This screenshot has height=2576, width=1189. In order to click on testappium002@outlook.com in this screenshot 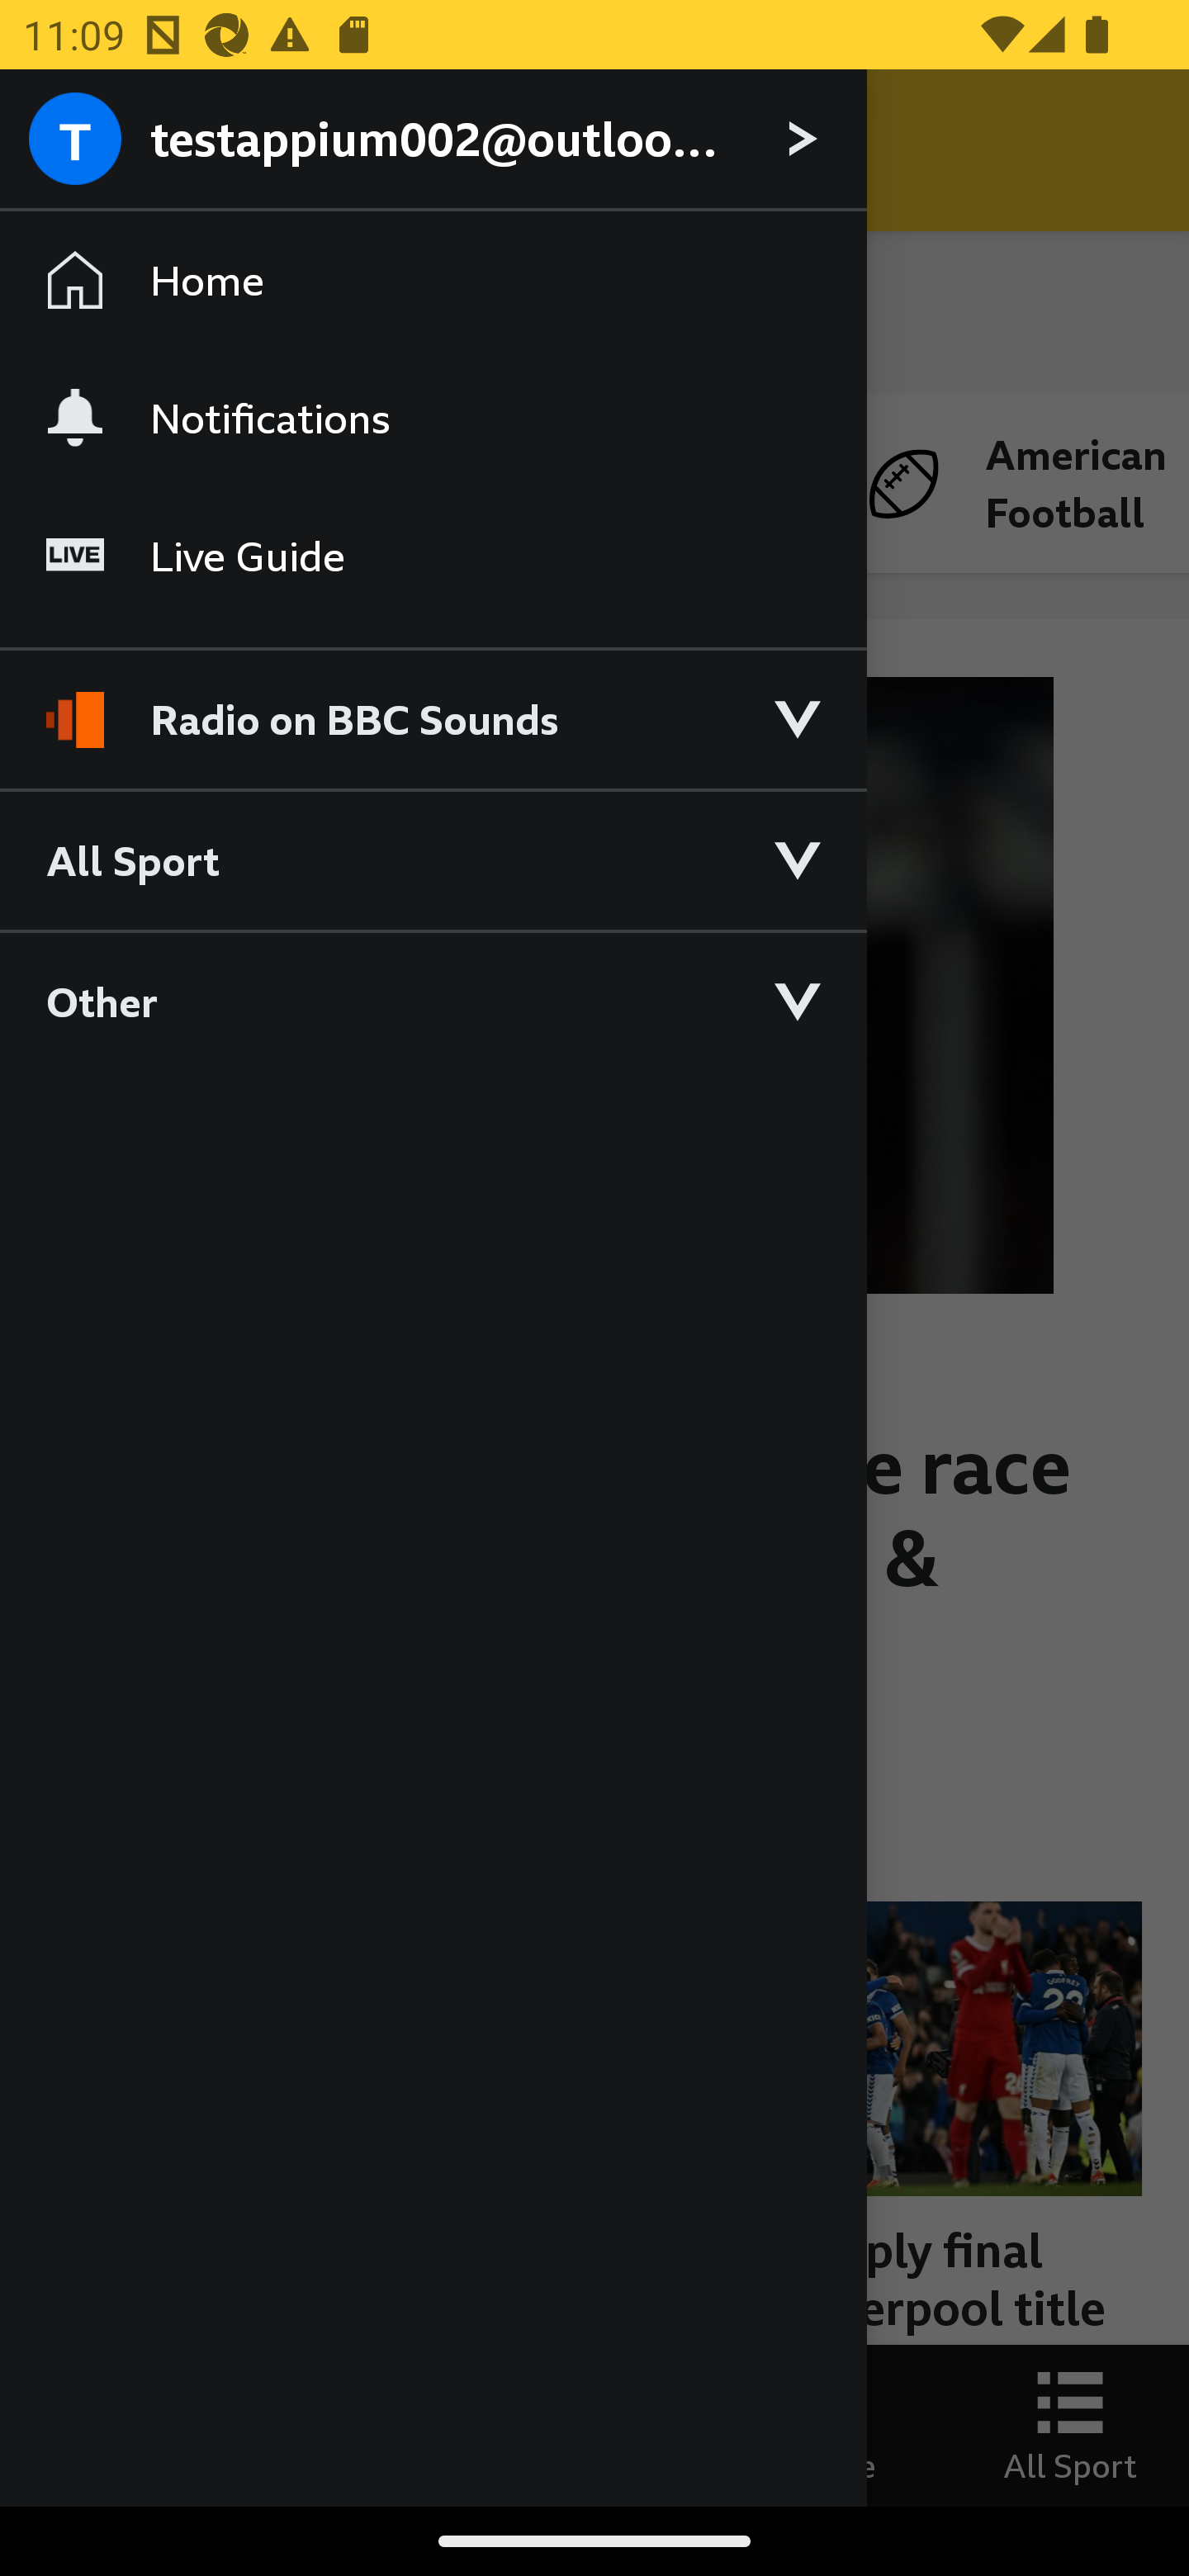, I will do `click(433, 140)`.